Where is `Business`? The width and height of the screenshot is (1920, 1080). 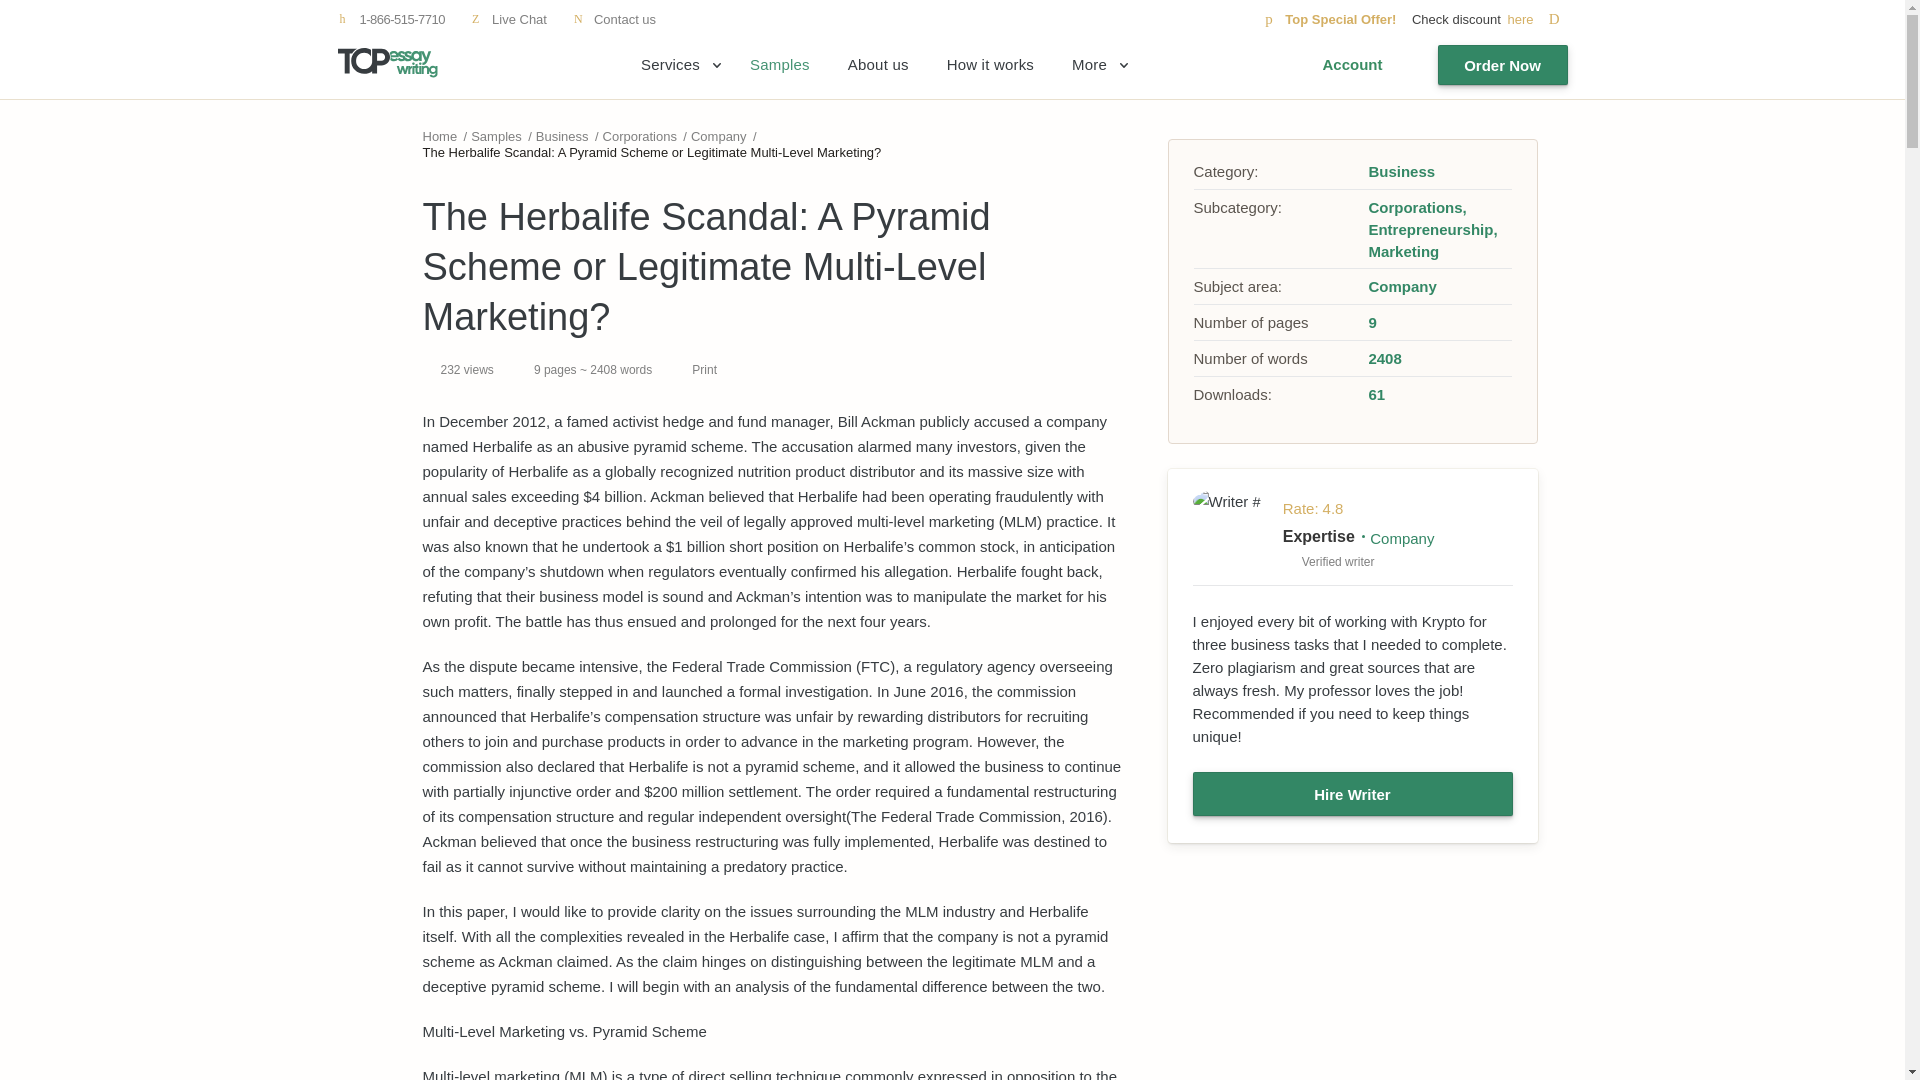 Business is located at coordinates (1400, 171).